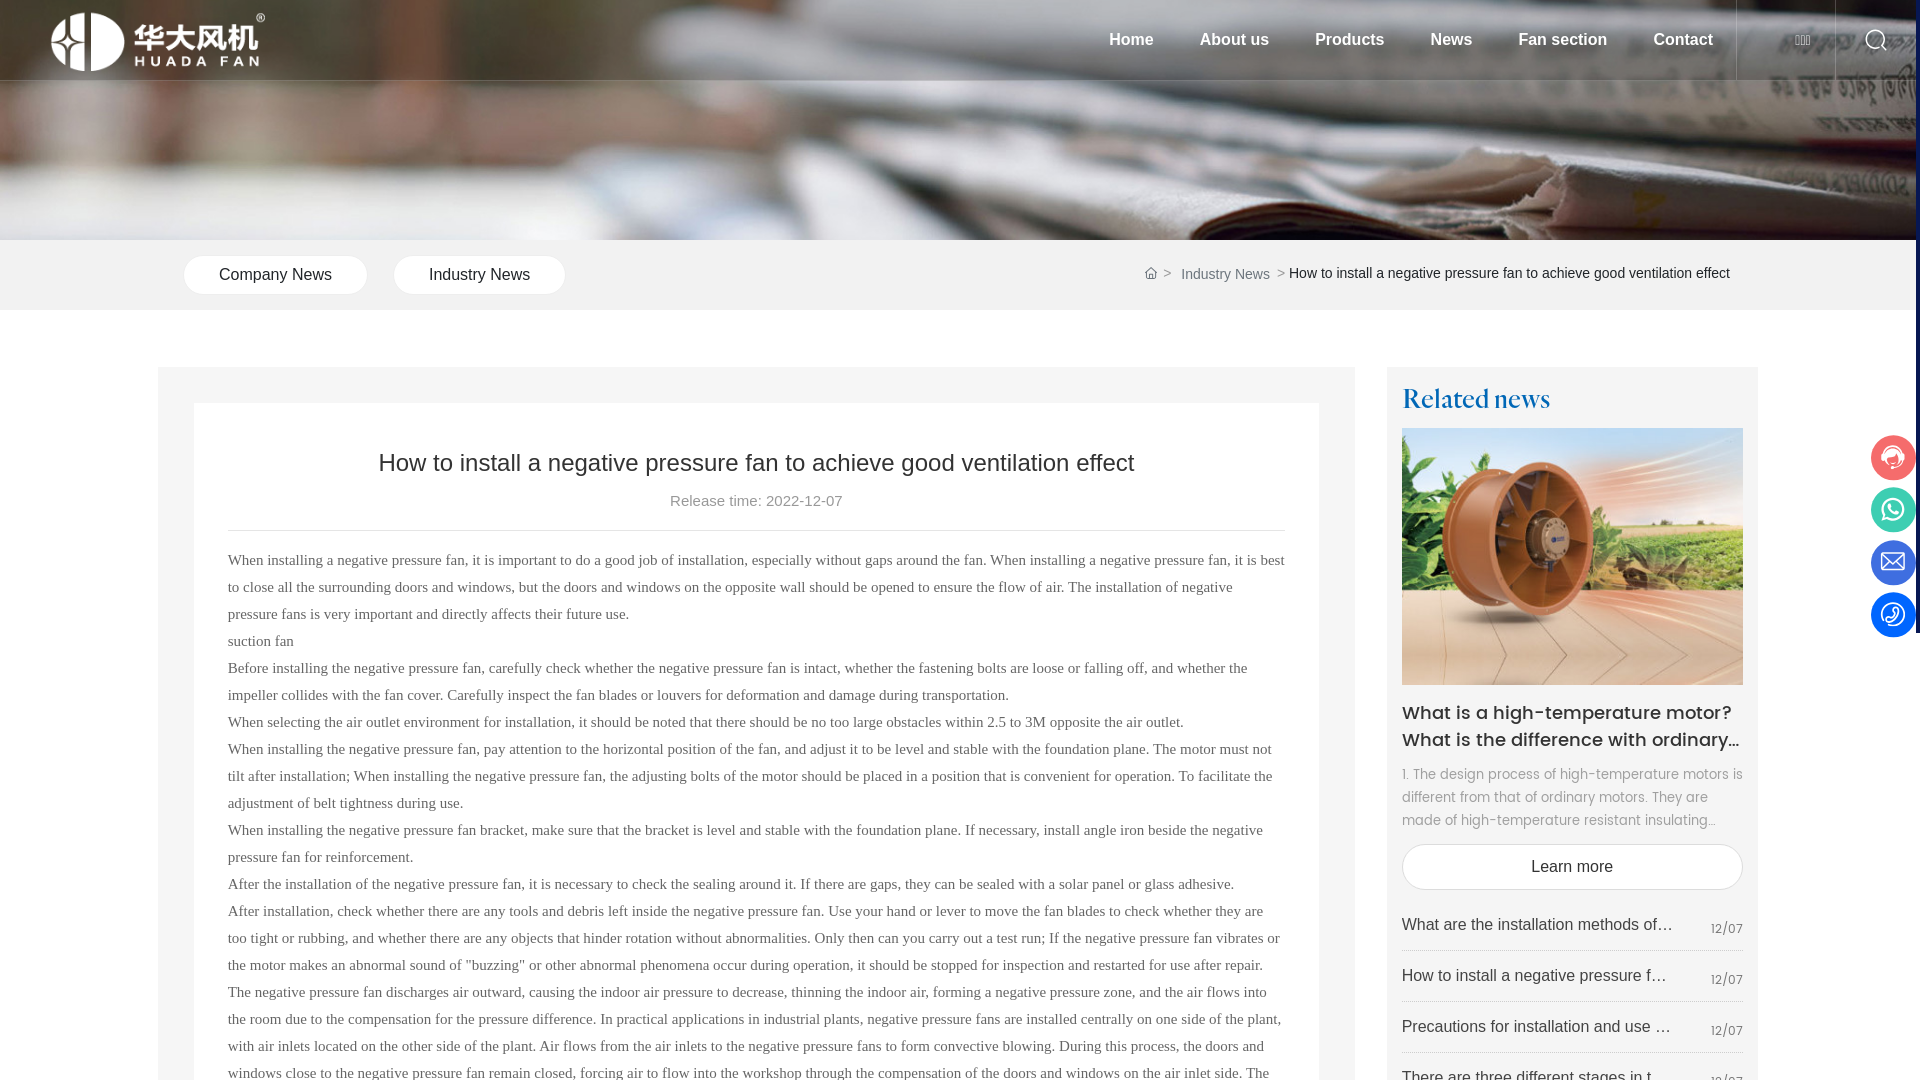 The image size is (1920, 1080). I want to click on Huada, so click(170, 40).